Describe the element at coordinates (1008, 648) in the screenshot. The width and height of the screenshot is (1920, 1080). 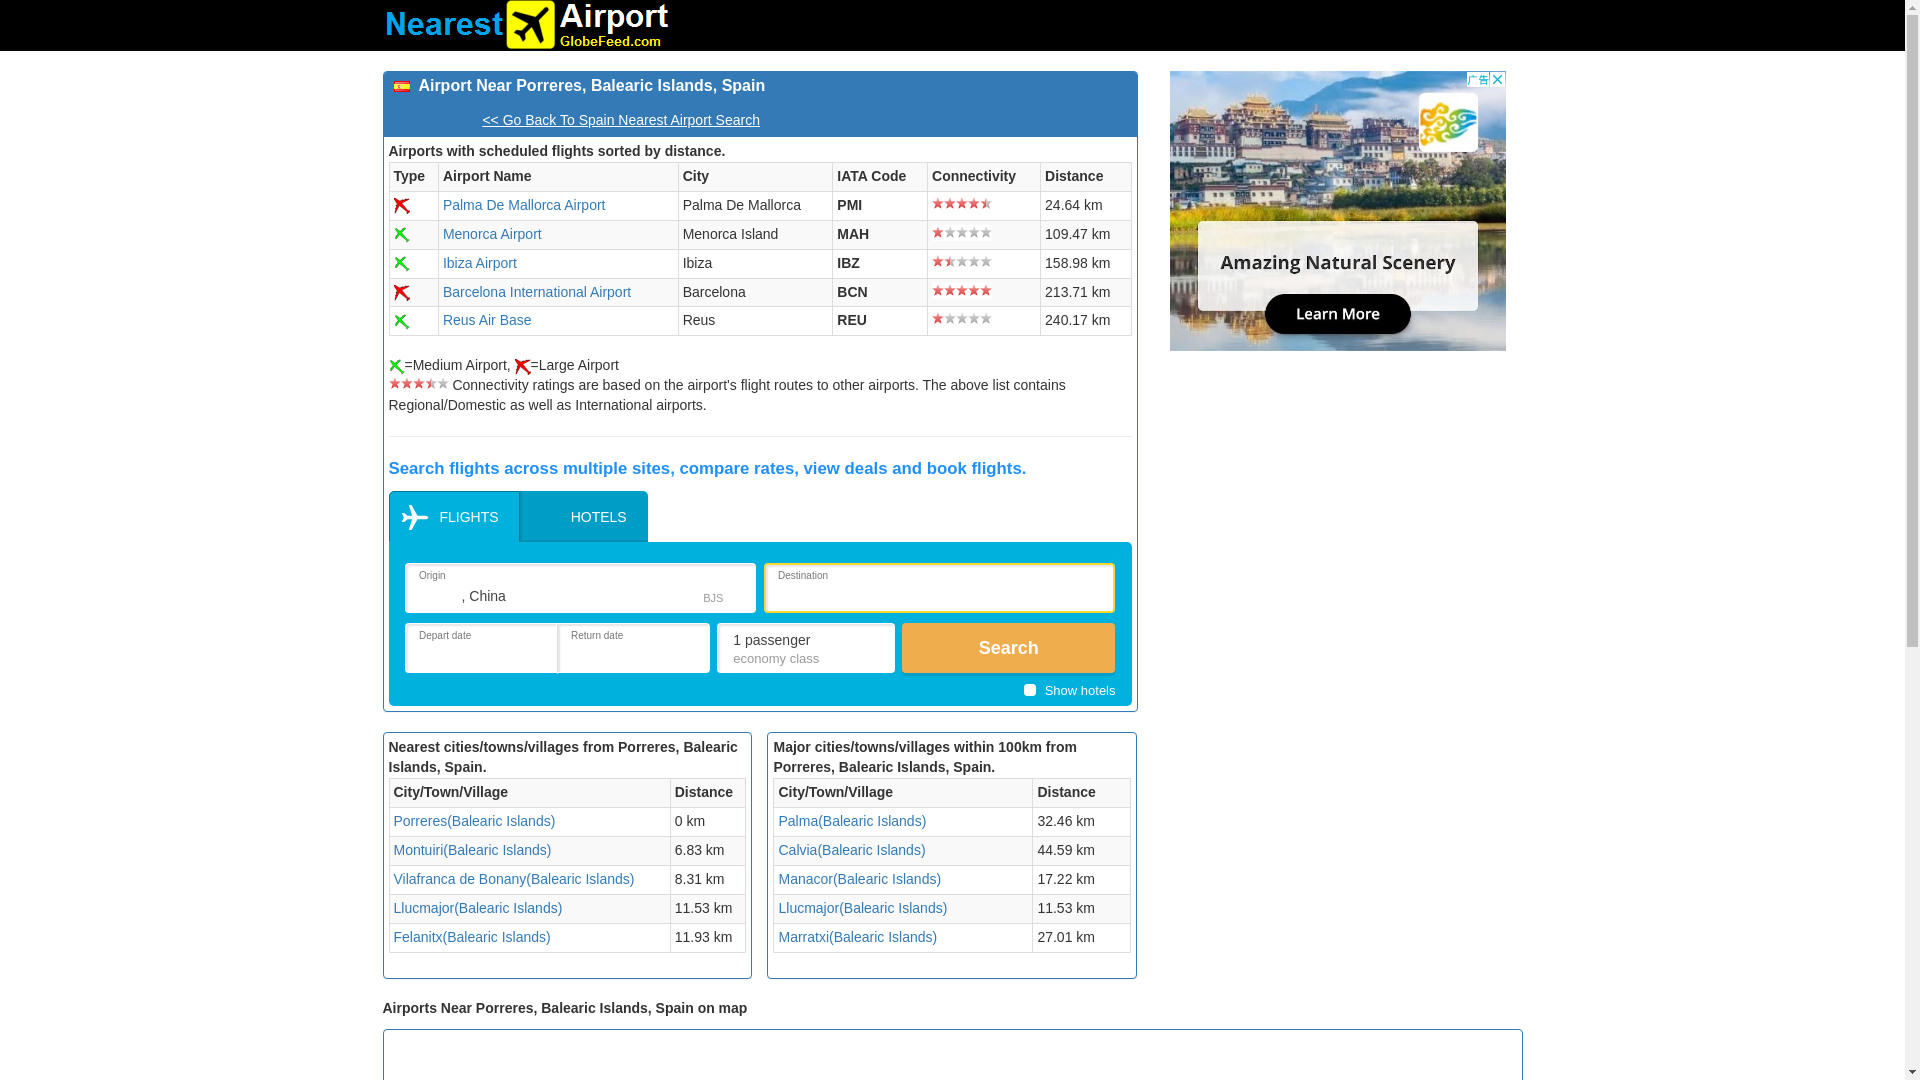
I see `Search` at that location.